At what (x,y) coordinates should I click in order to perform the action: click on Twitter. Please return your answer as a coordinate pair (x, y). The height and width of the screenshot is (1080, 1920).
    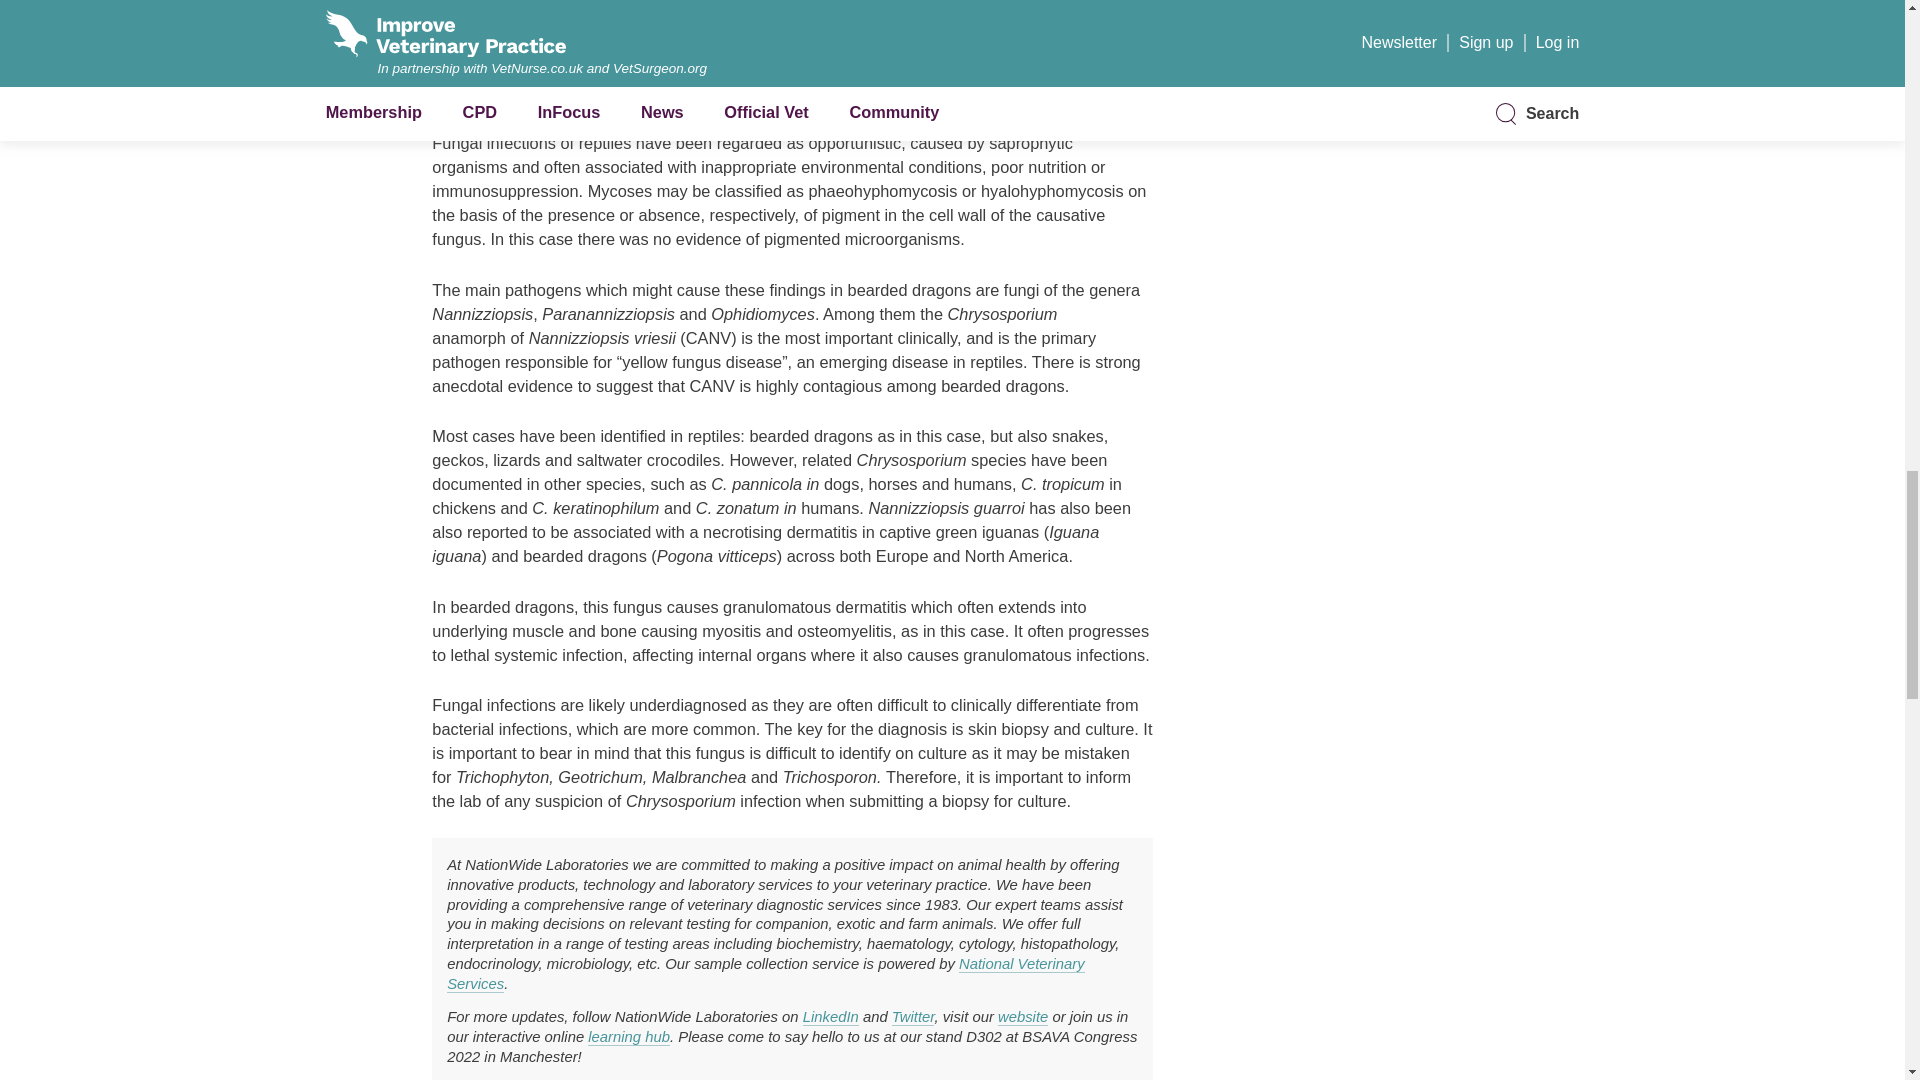
    Looking at the image, I should click on (914, 1017).